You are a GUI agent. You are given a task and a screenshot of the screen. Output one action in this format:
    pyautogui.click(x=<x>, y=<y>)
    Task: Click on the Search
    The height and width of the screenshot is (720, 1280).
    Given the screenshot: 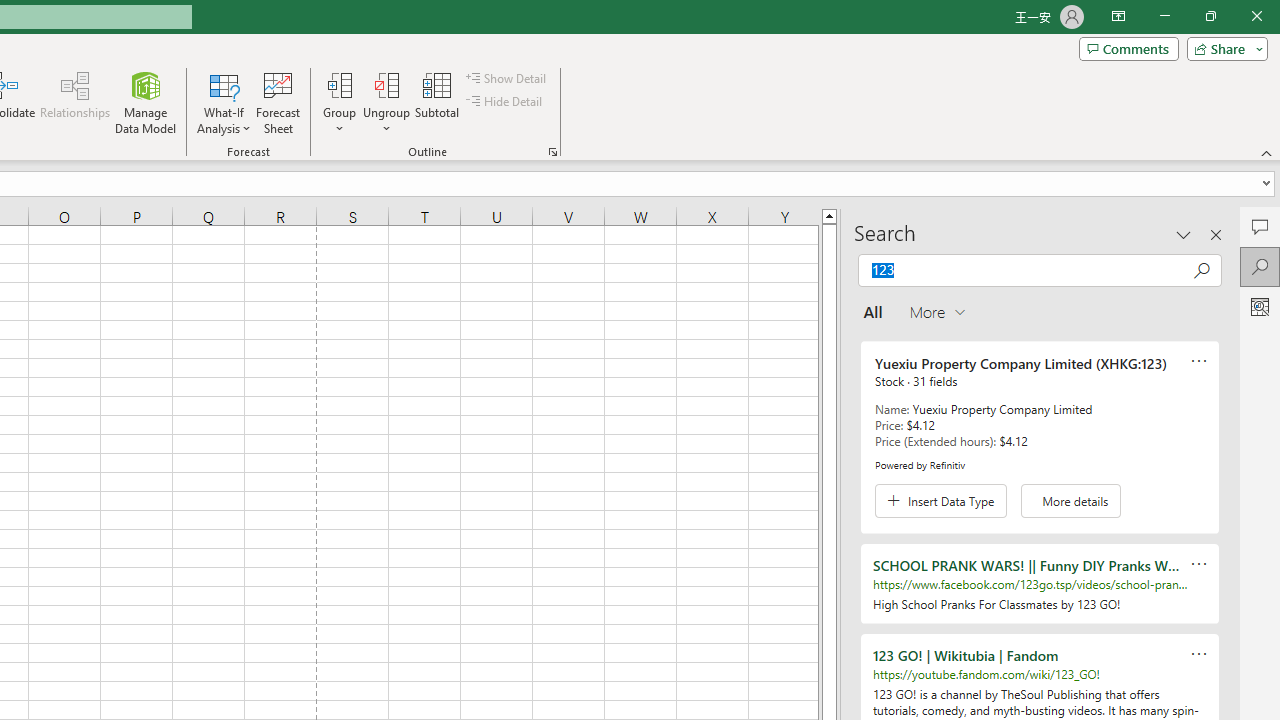 What is the action you would take?
    pyautogui.click(x=1260, y=266)
    